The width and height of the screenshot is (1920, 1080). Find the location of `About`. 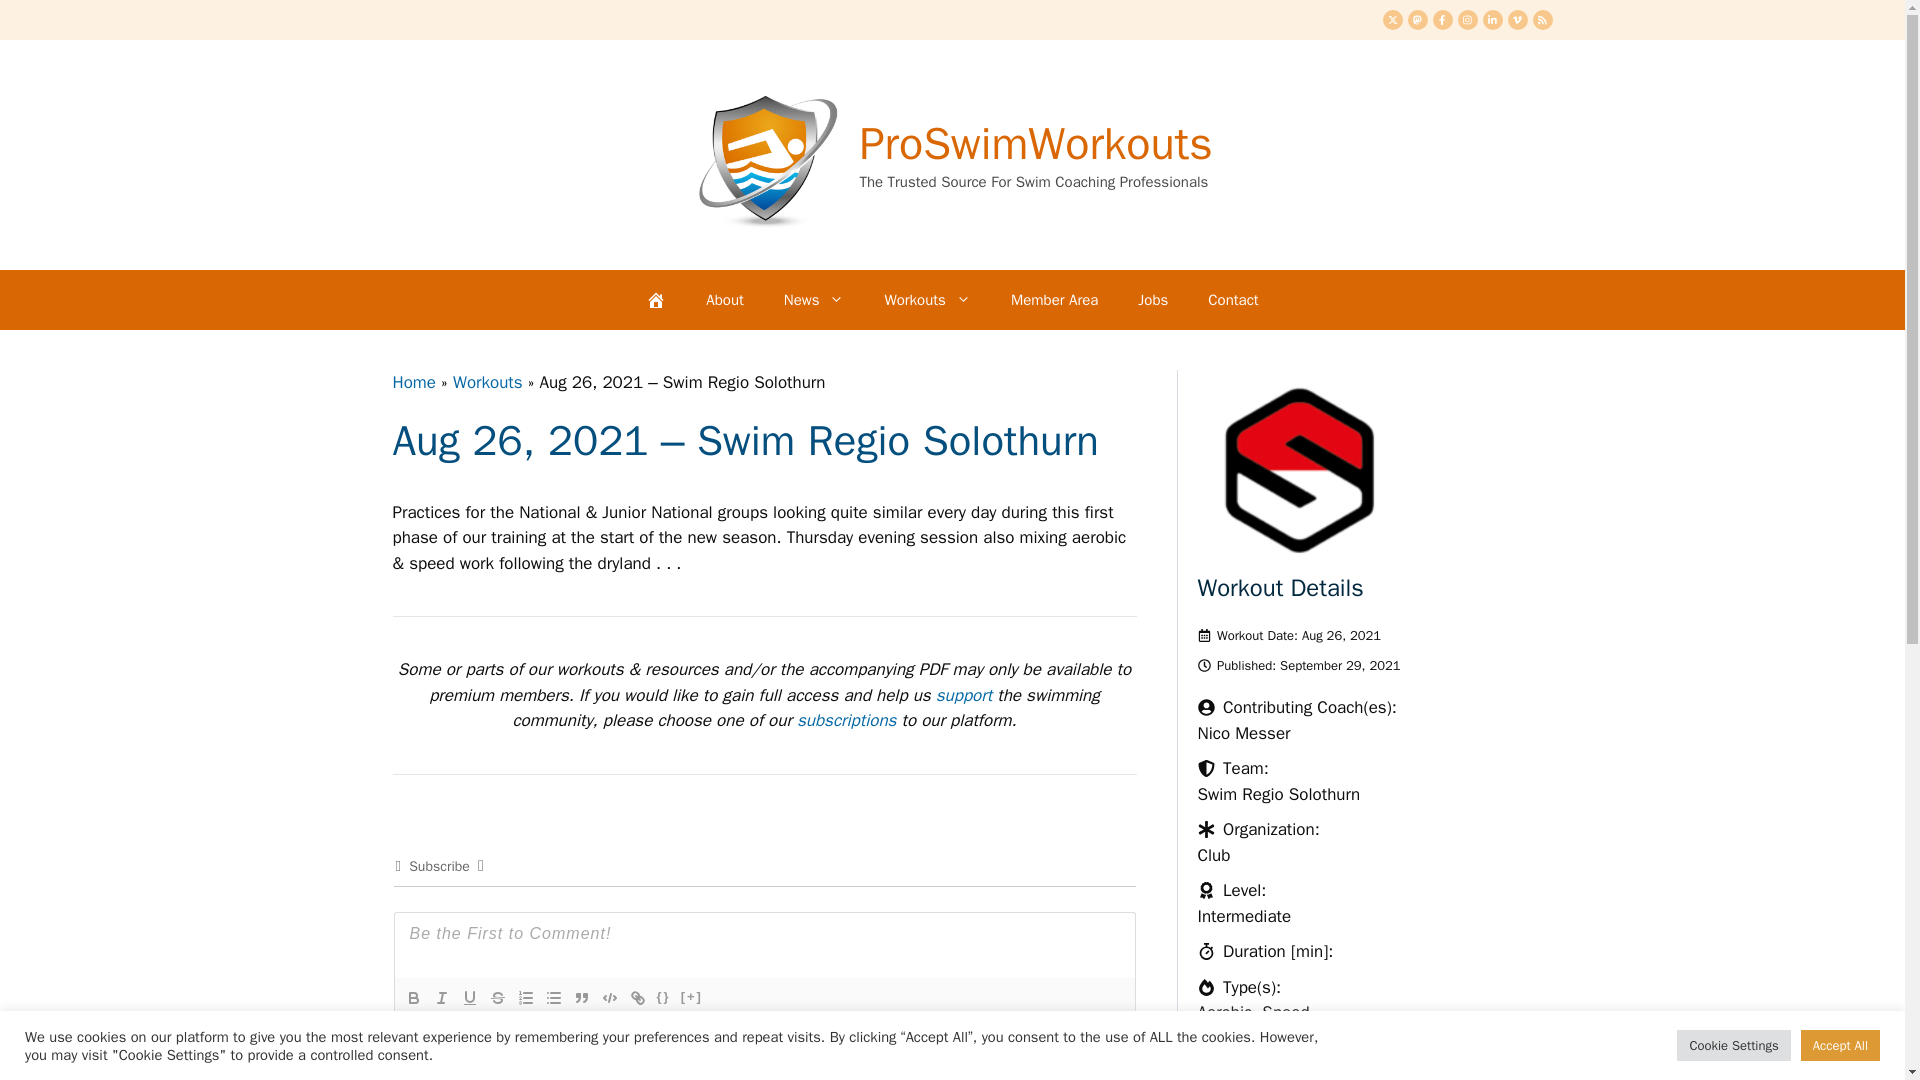

About is located at coordinates (724, 300).